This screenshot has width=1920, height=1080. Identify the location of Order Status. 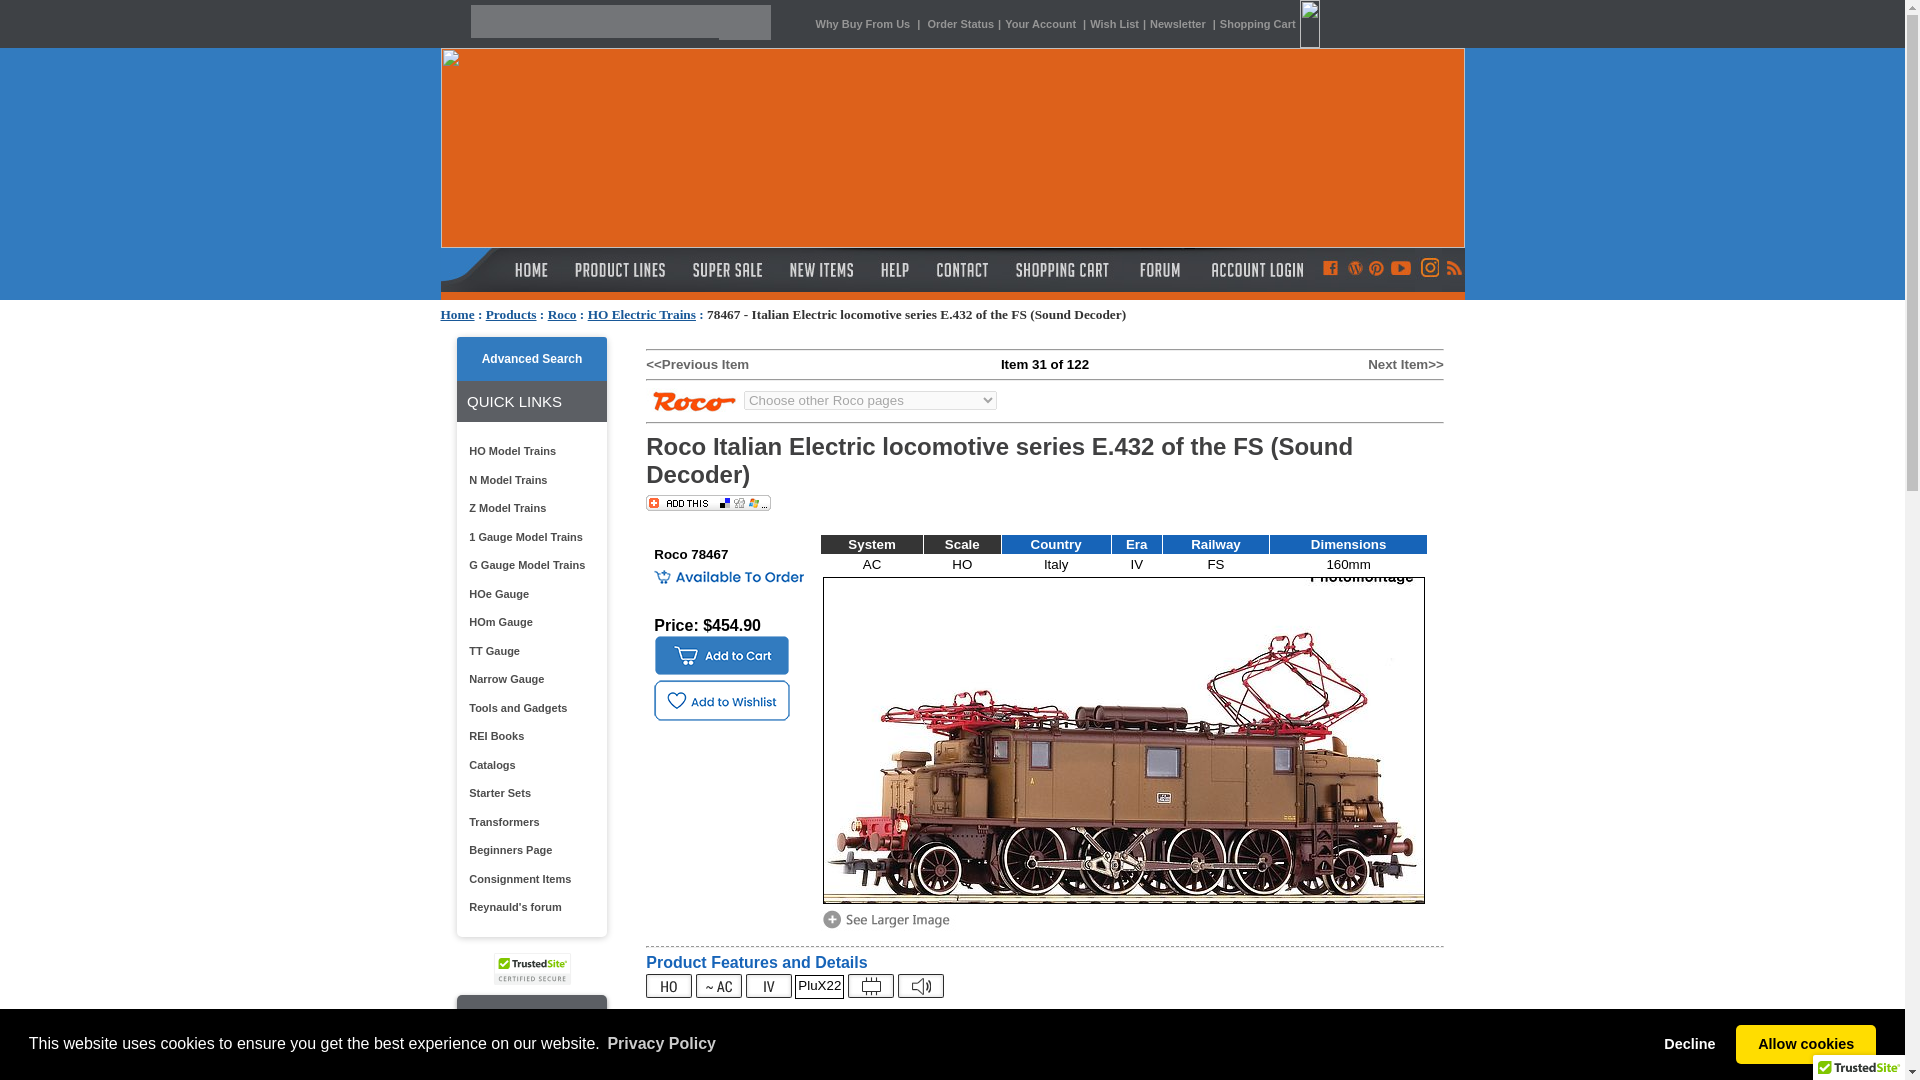
(960, 24).